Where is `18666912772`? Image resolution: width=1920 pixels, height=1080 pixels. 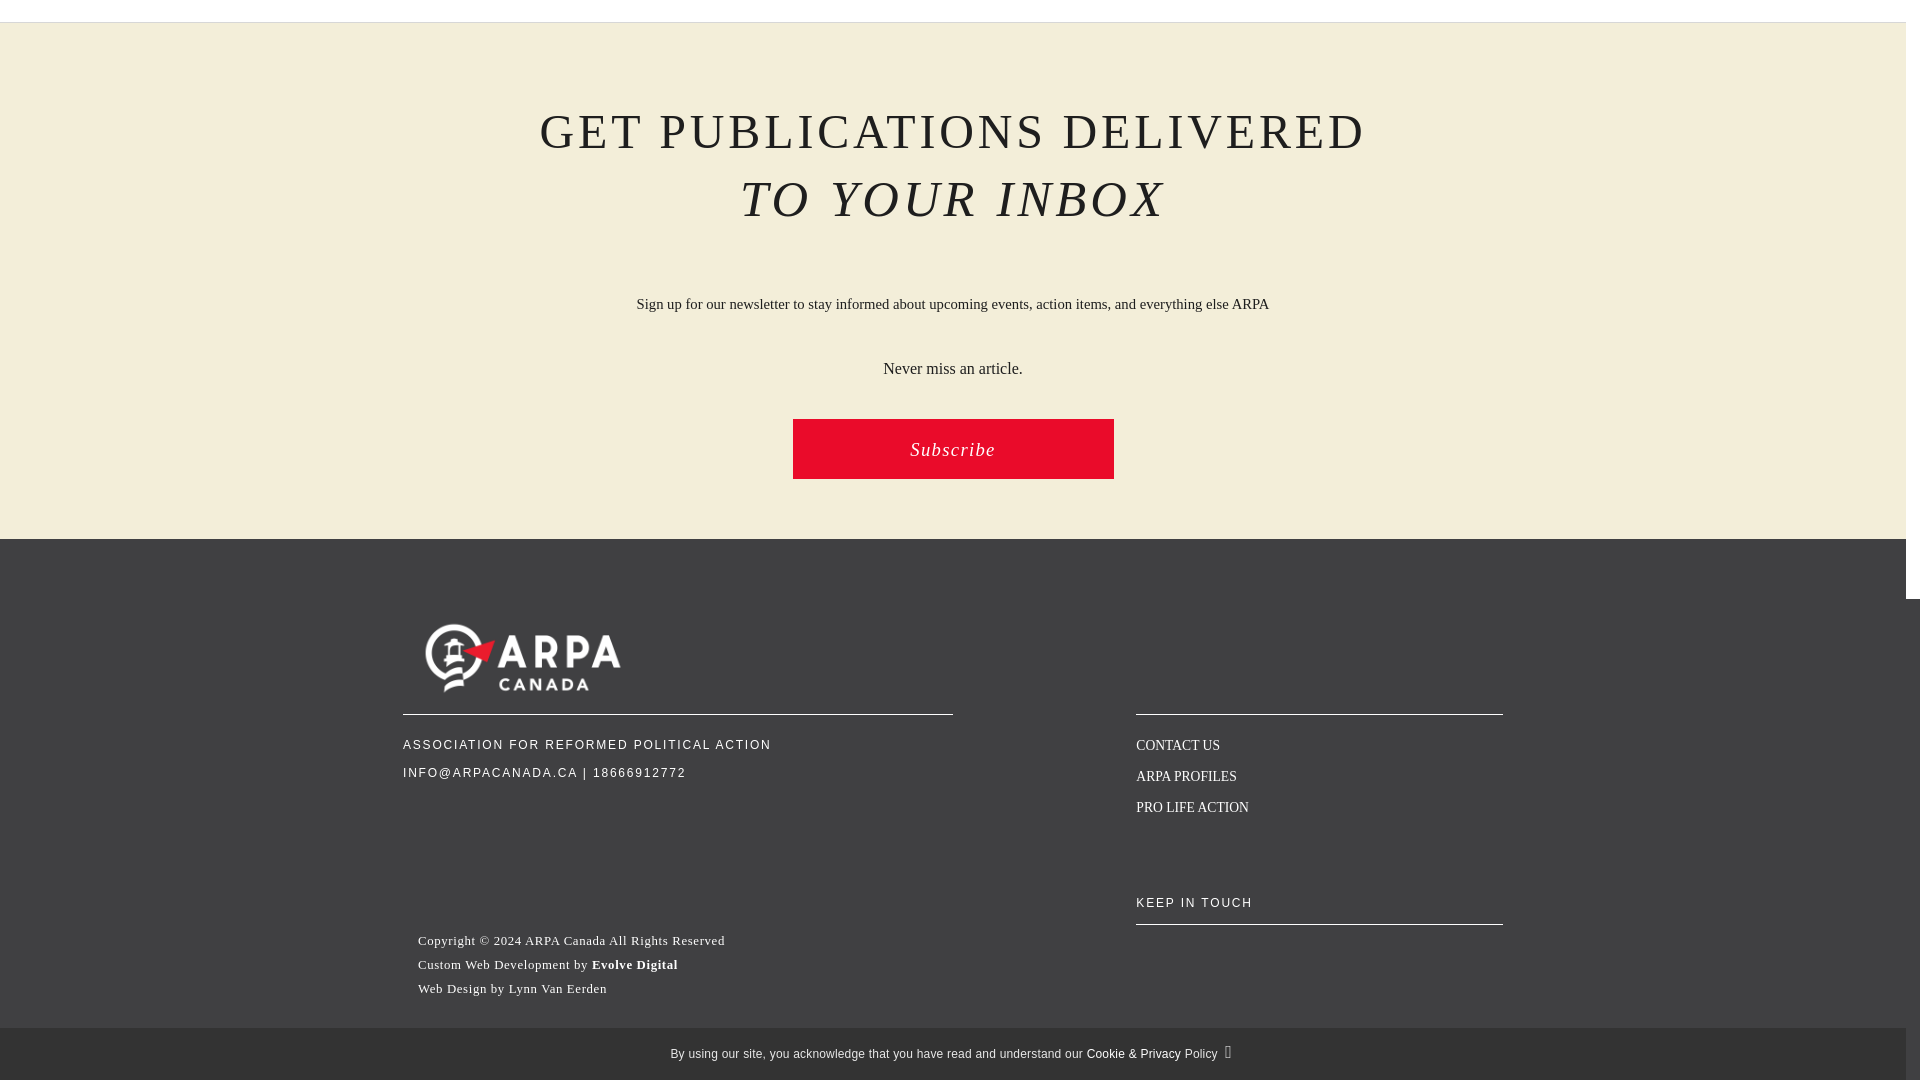
18666912772 is located at coordinates (639, 772).